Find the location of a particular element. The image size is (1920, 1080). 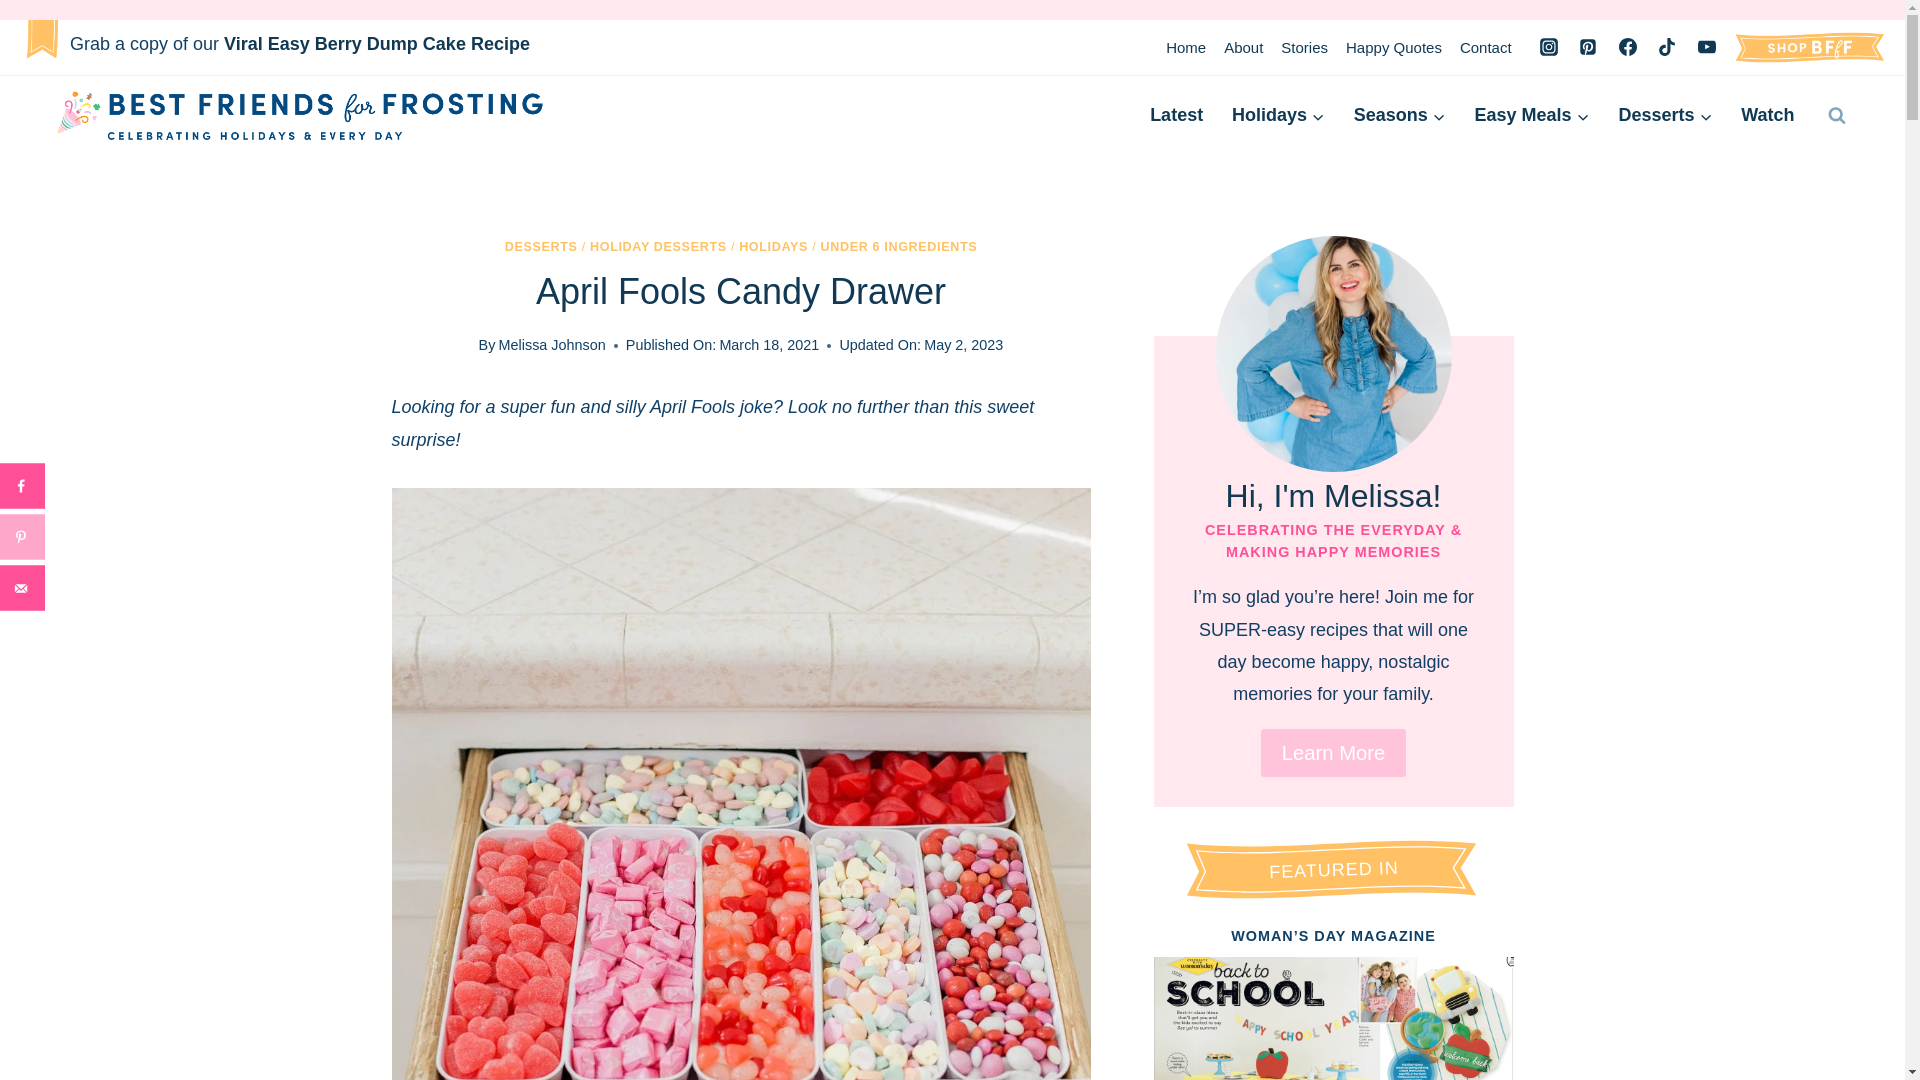

About is located at coordinates (1243, 47).